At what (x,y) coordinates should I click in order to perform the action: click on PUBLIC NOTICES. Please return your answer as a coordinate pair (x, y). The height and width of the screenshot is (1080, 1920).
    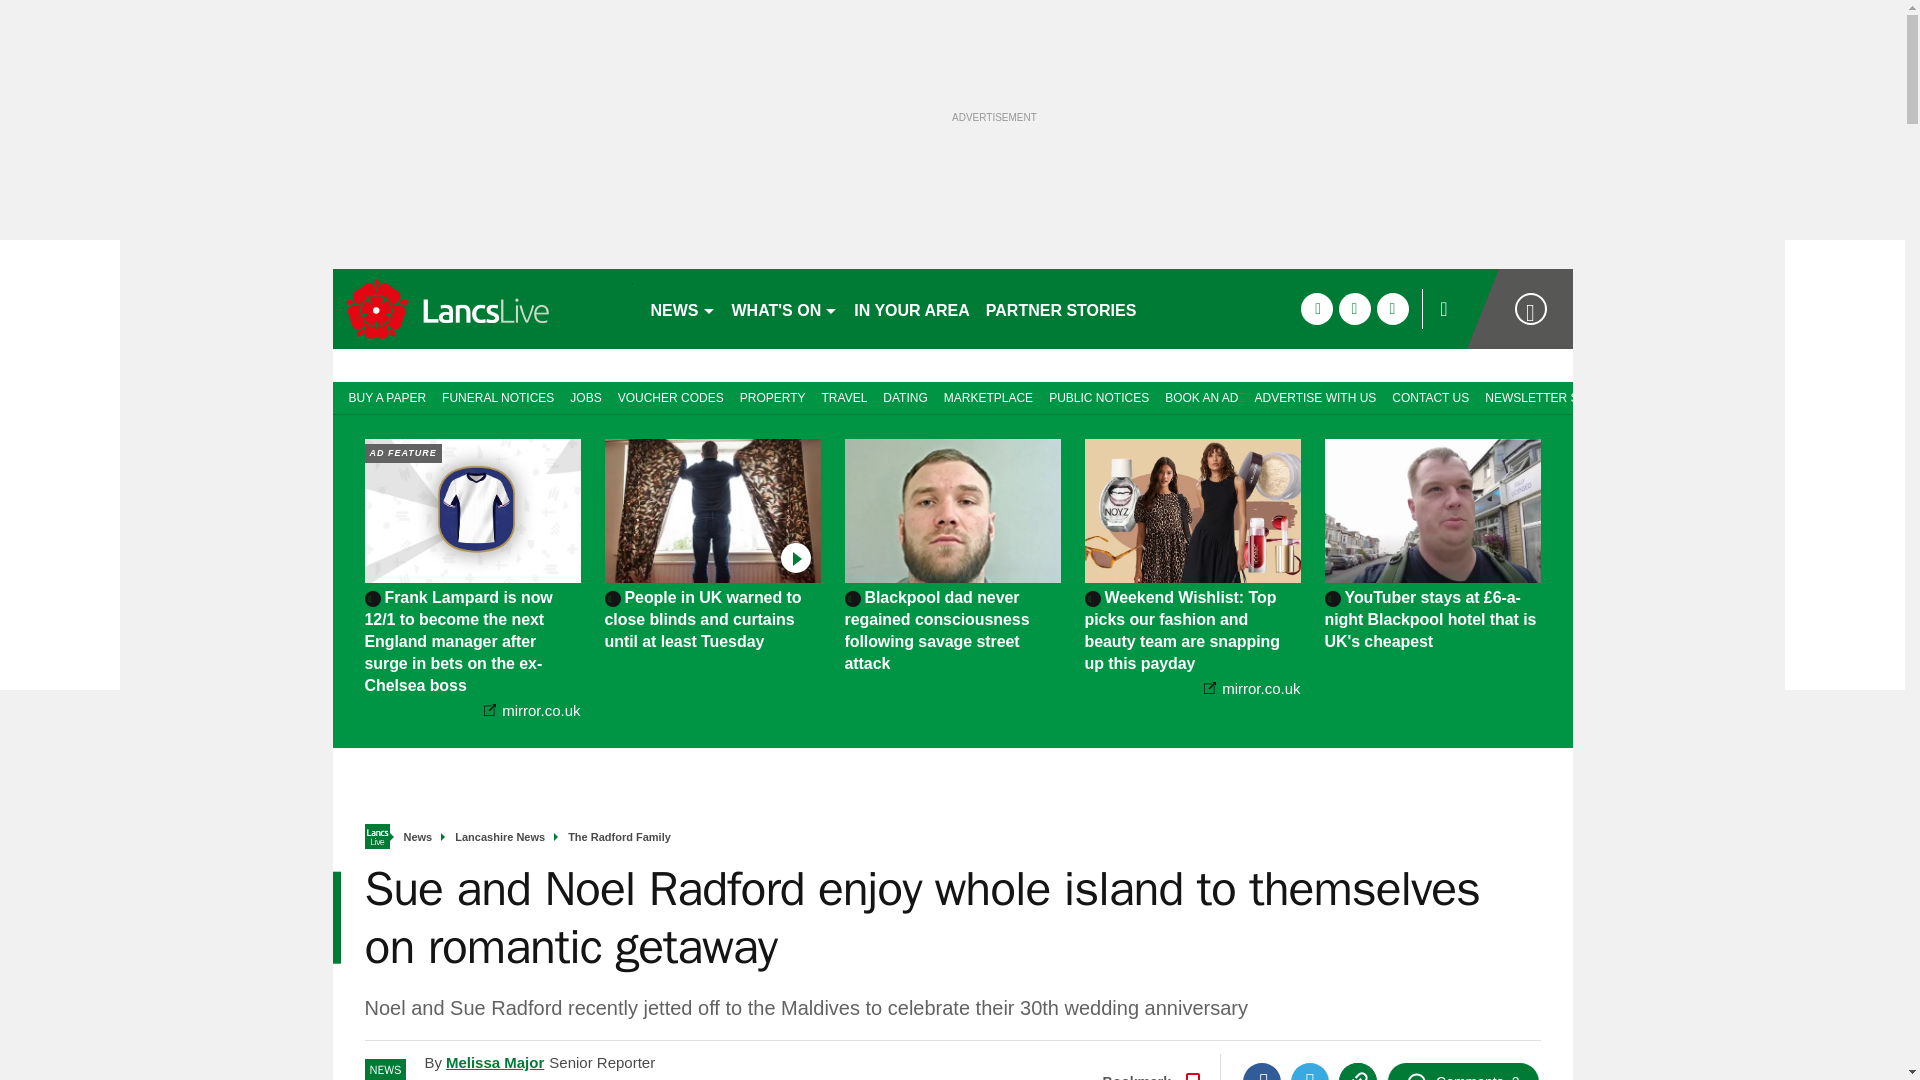
    Looking at the image, I should click on (1098, 396).